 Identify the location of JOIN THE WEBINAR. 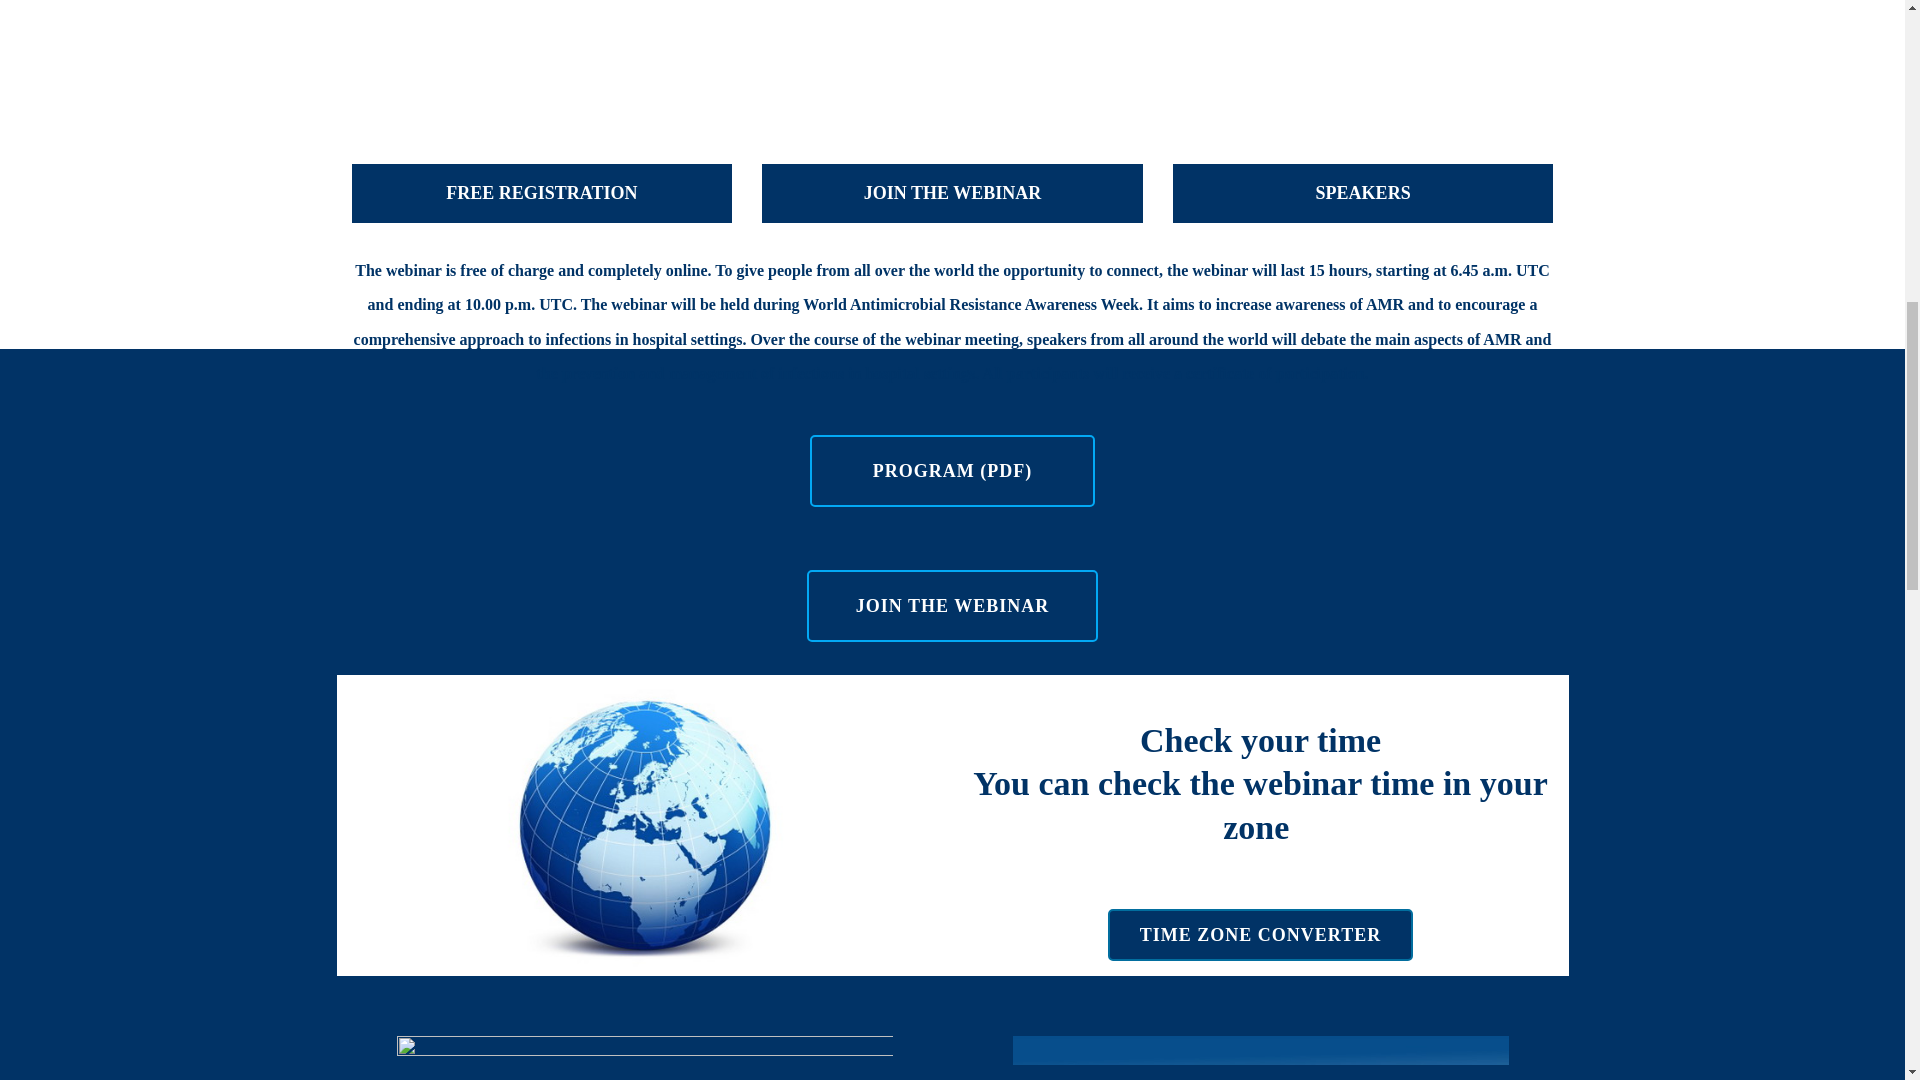
(952, 194).